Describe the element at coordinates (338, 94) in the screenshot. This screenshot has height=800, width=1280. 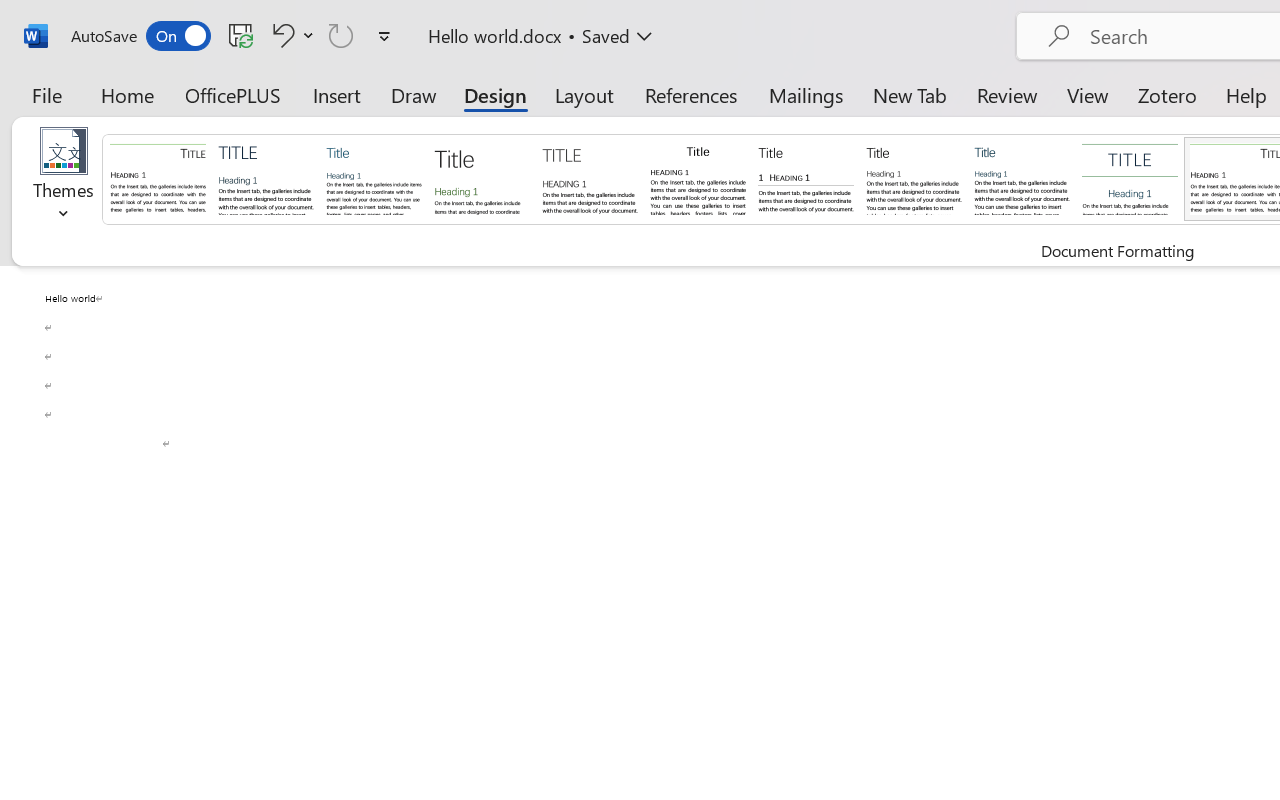
I see `Insert` at that location.